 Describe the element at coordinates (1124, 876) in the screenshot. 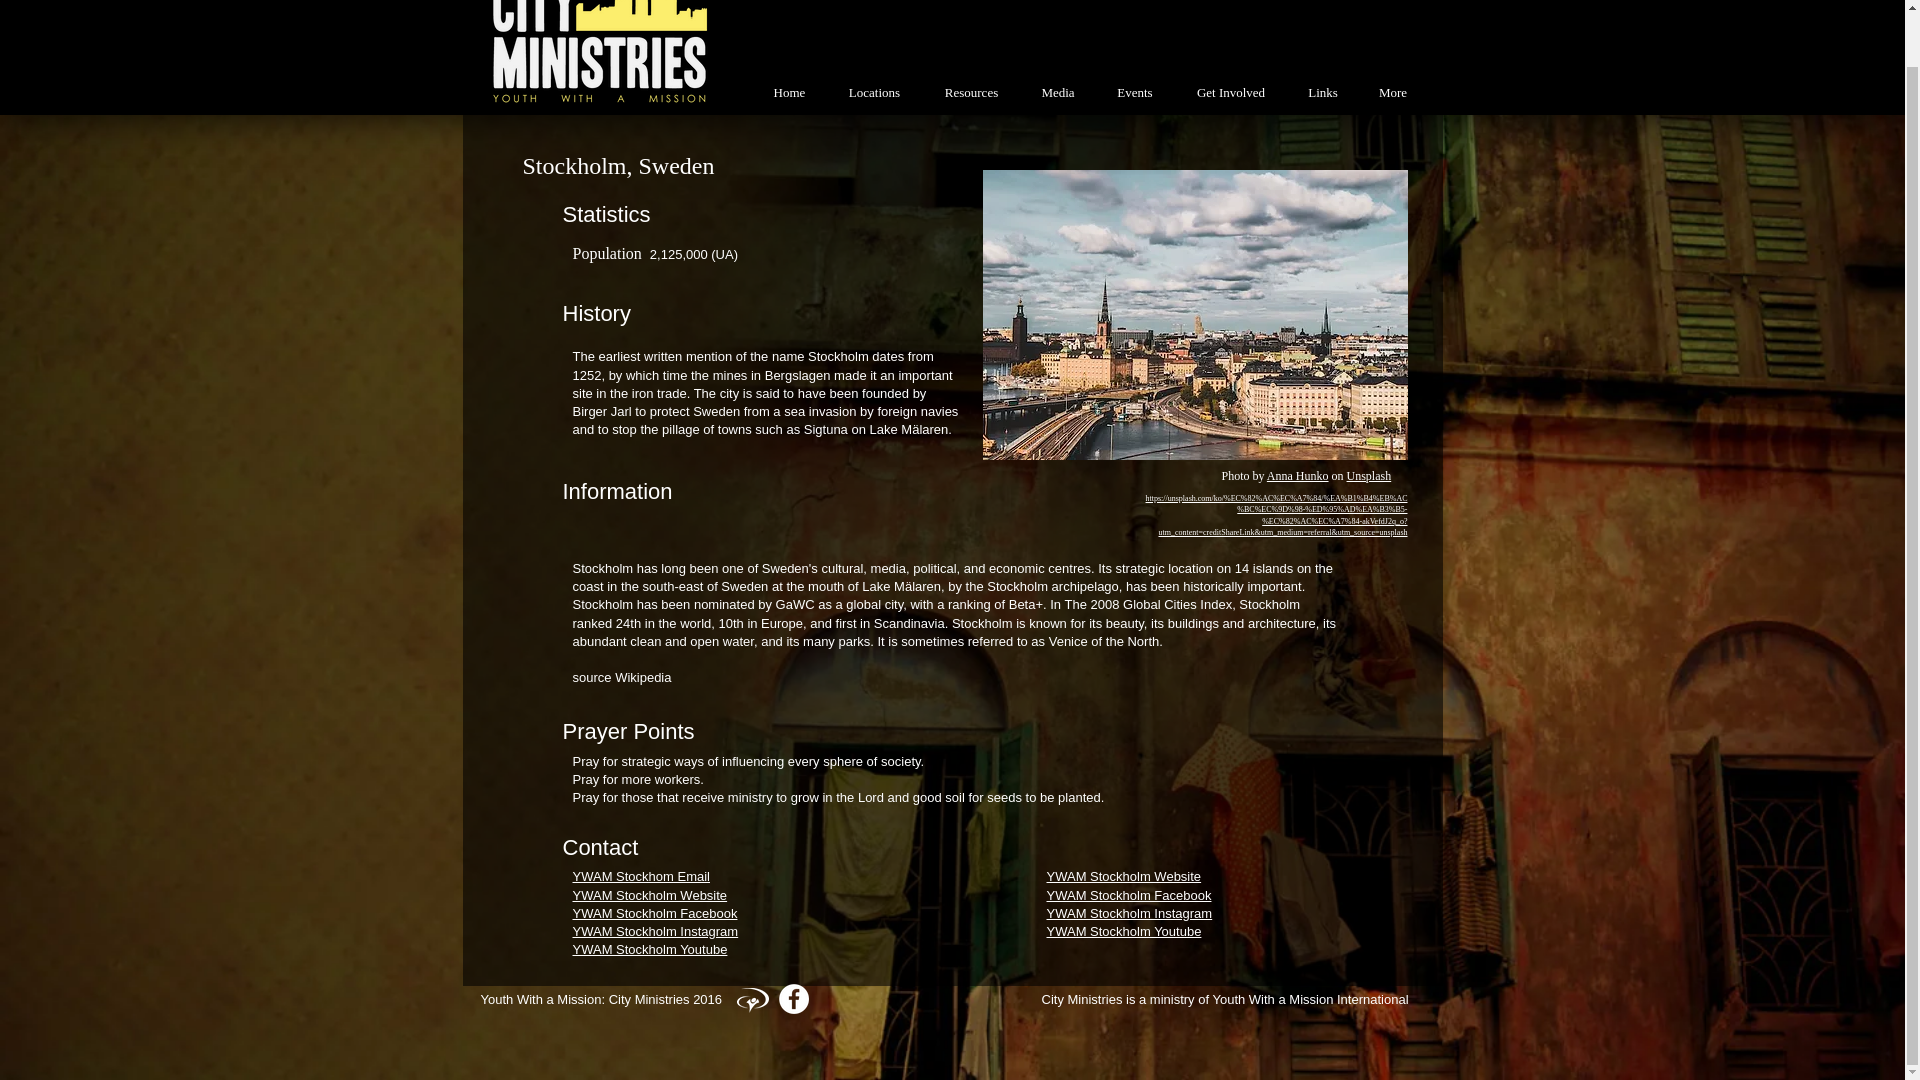

I see `YWAM Stockholm Website` at that location.